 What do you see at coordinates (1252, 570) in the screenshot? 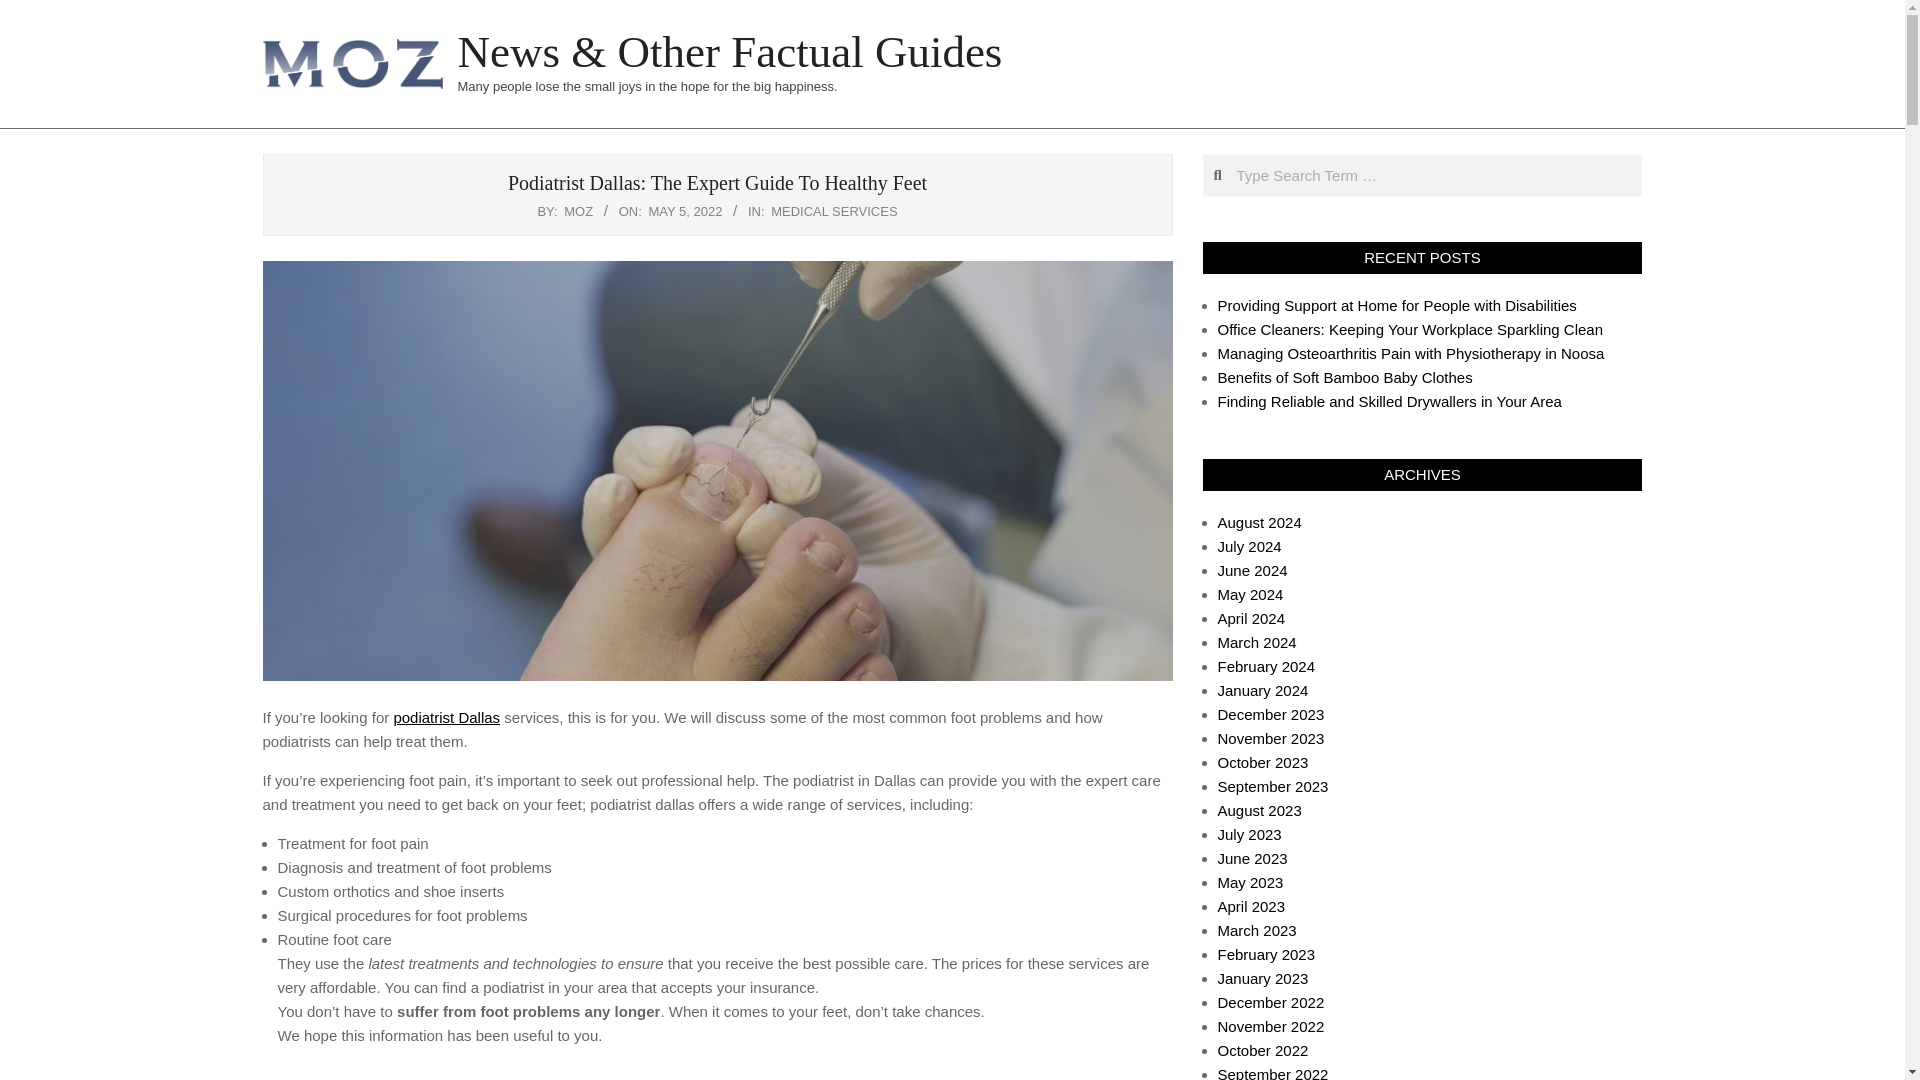
I see `June 2024` at bounding box center [1252, 570].